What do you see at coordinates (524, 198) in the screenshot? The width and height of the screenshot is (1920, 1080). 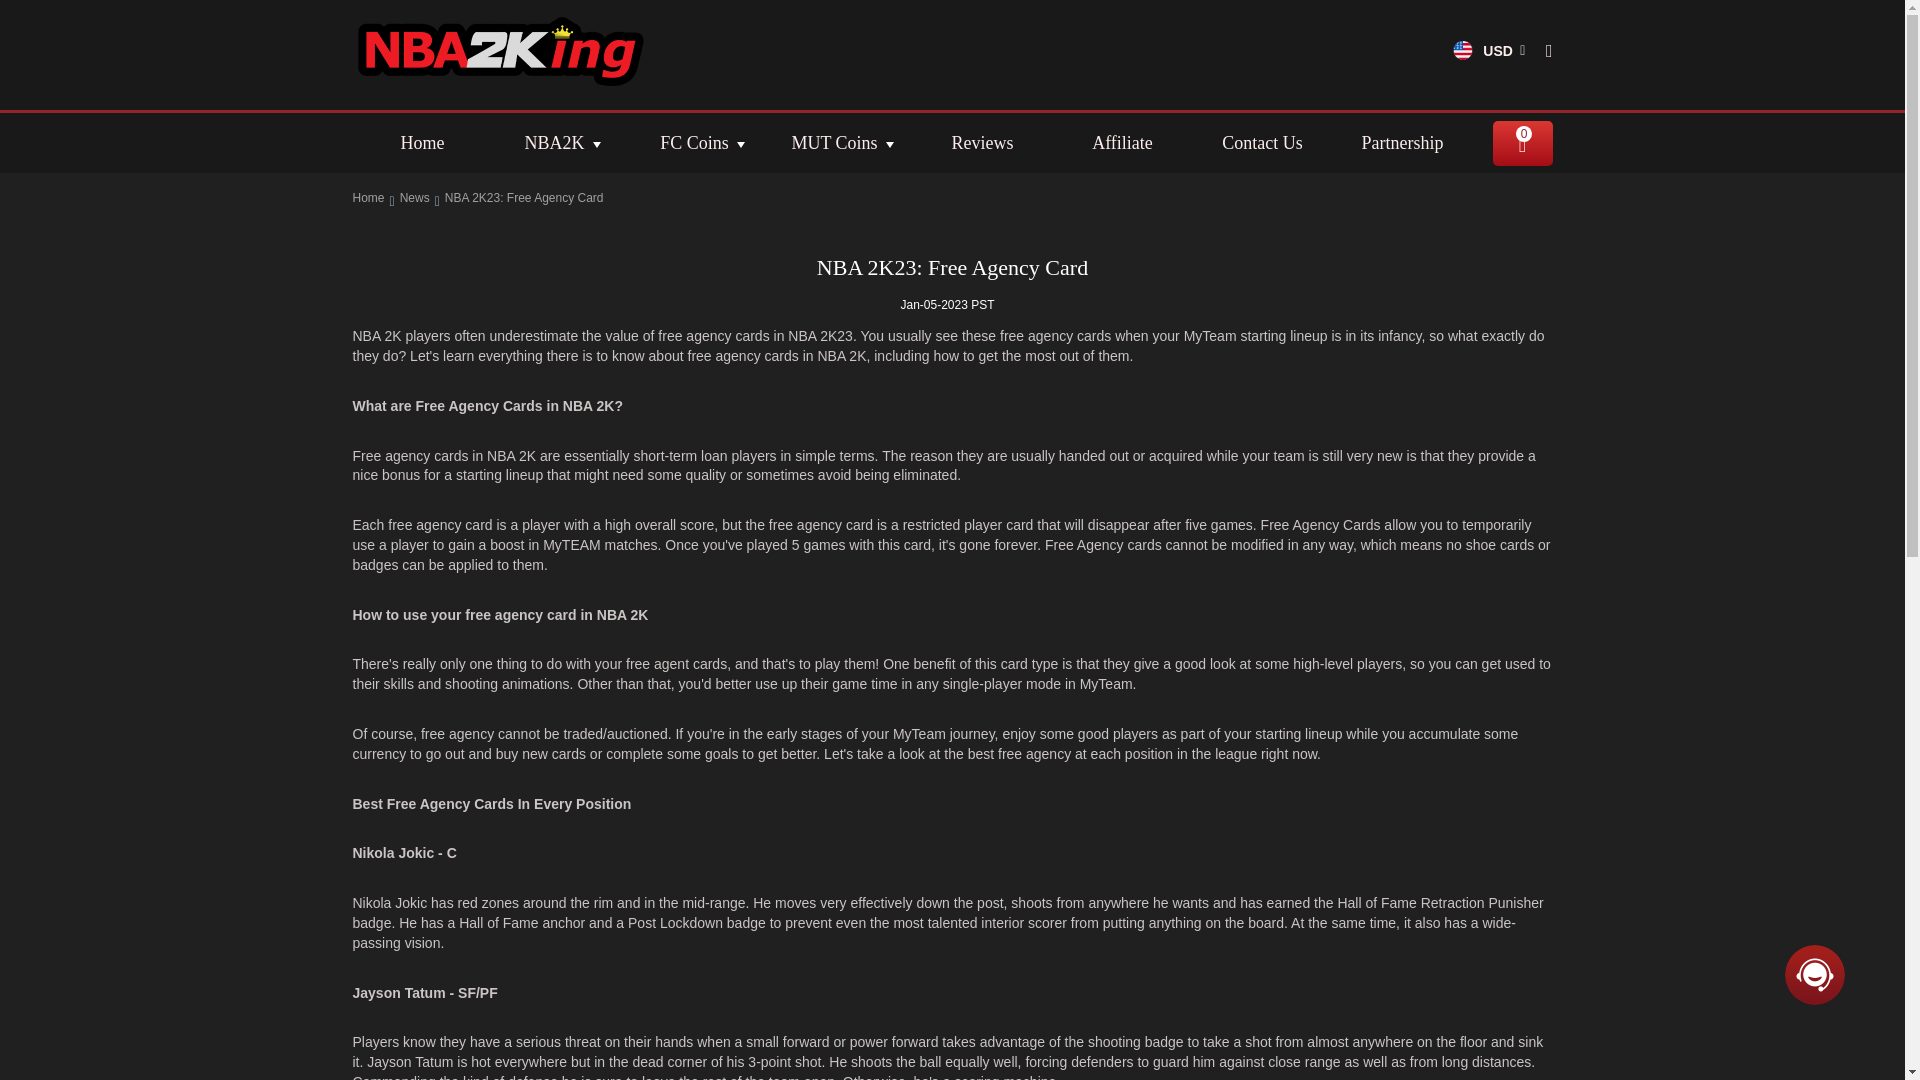 I see `NBA 2K23: Free Agency Card` at bounding box center [524, 198].